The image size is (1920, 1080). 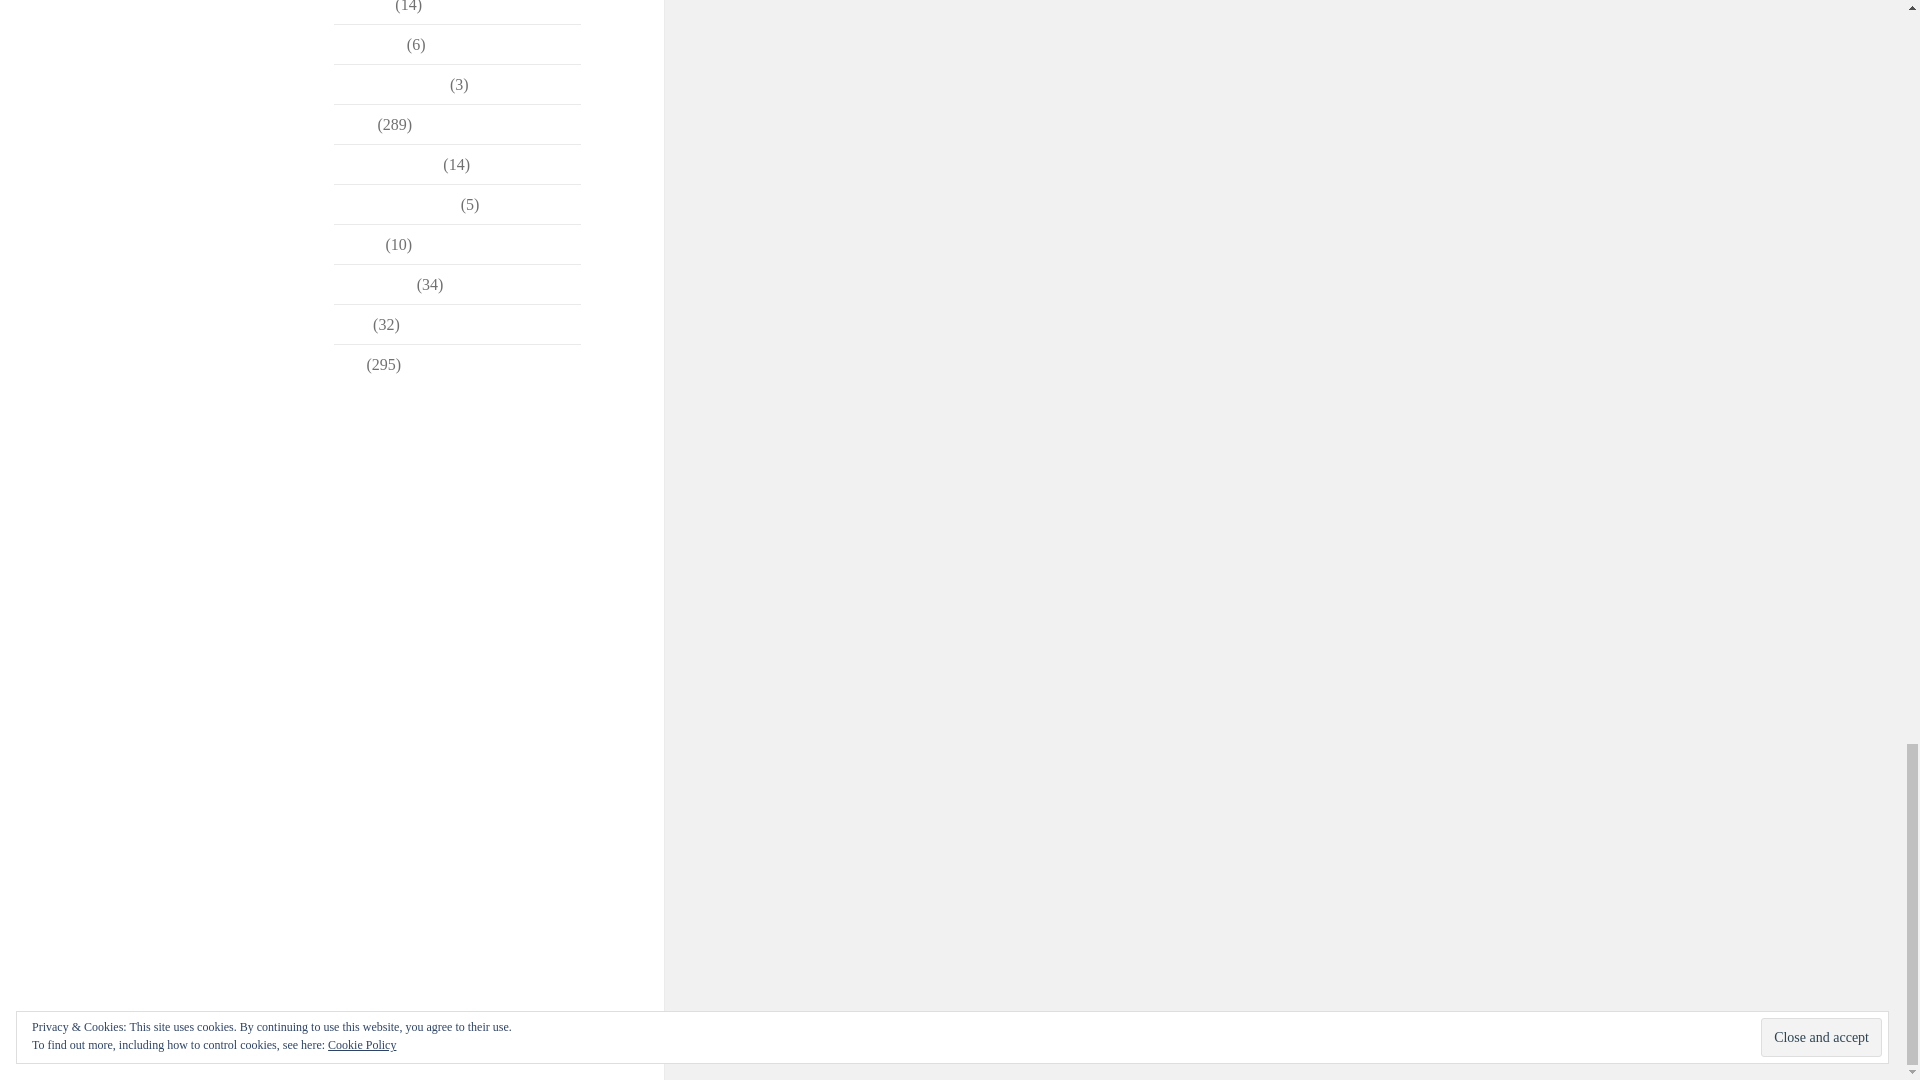 I want to click on Meningitis, so click(x=368, y=44).